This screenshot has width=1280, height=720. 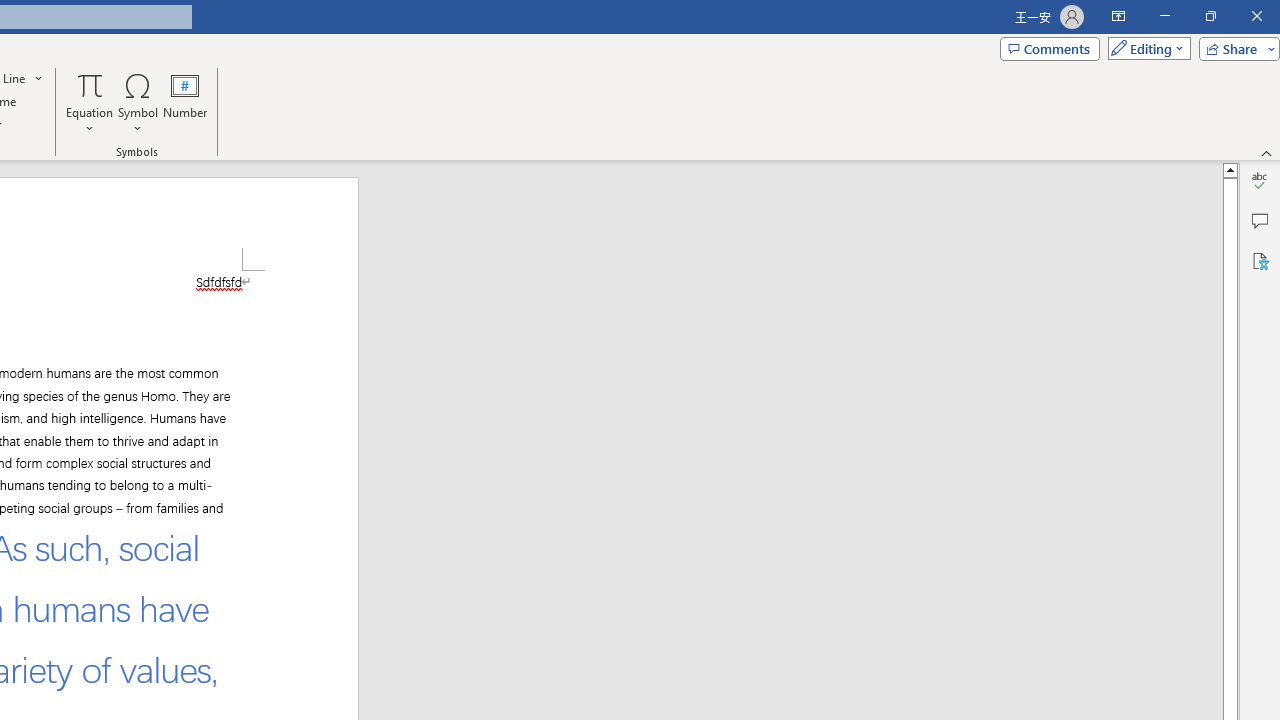 I want to click on Editing, so click(x=1144, y=48).